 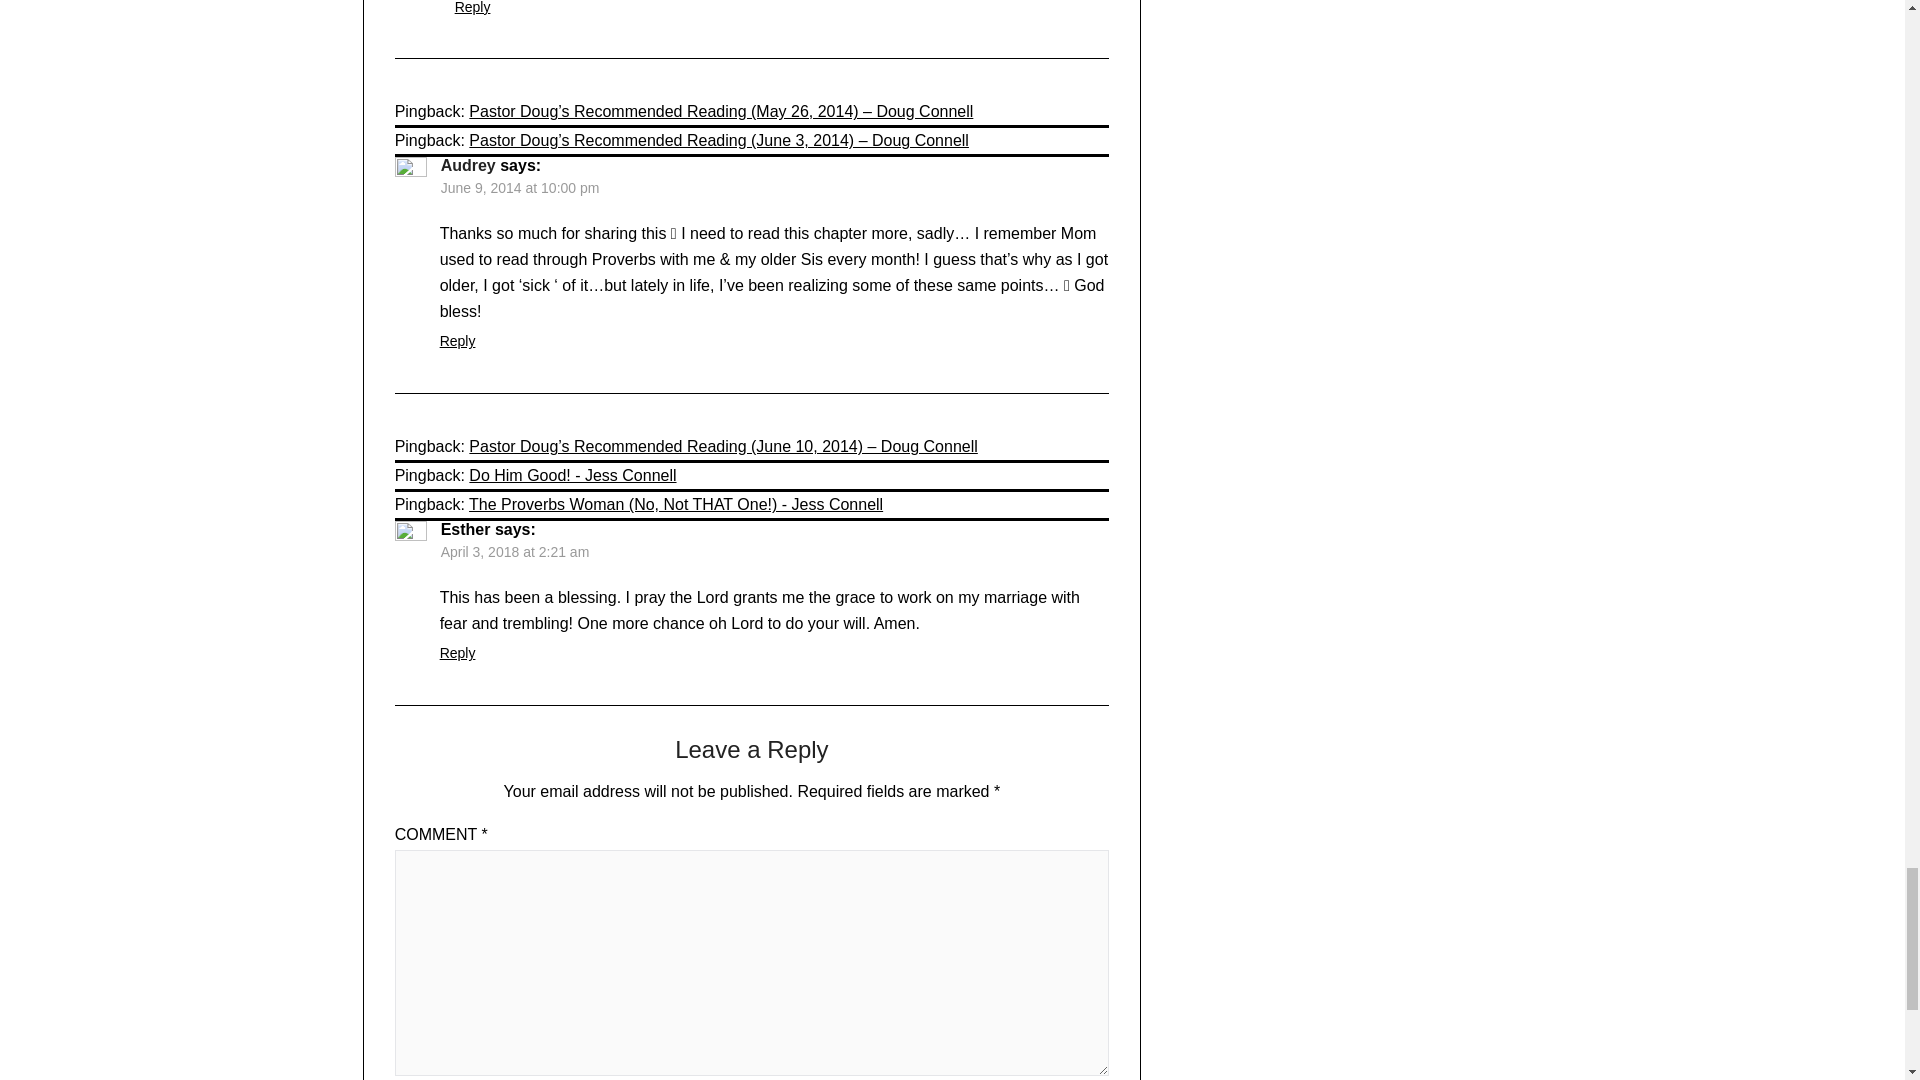 What do you see at coordinates (468, 164) in the screenshot?
I see `Audrey` at bounding box center [468, 164].